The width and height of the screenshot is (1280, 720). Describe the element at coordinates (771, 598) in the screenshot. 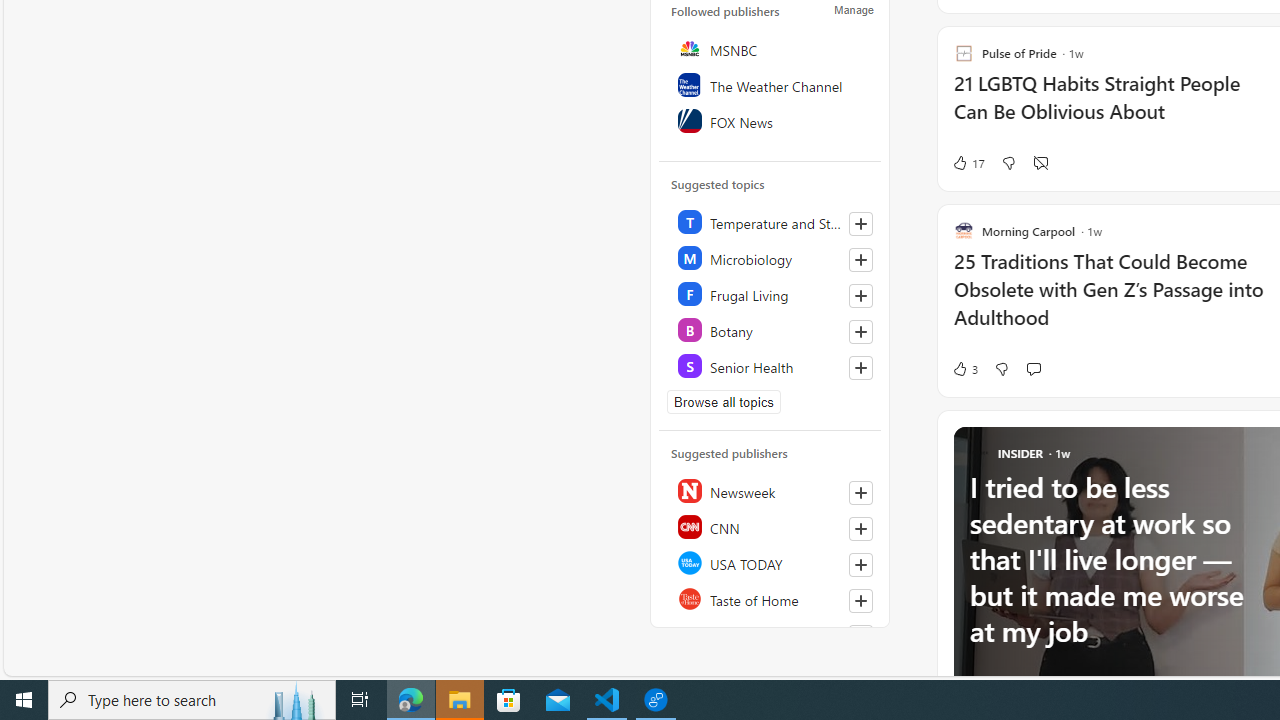

I see `Taste of Home` at that location.